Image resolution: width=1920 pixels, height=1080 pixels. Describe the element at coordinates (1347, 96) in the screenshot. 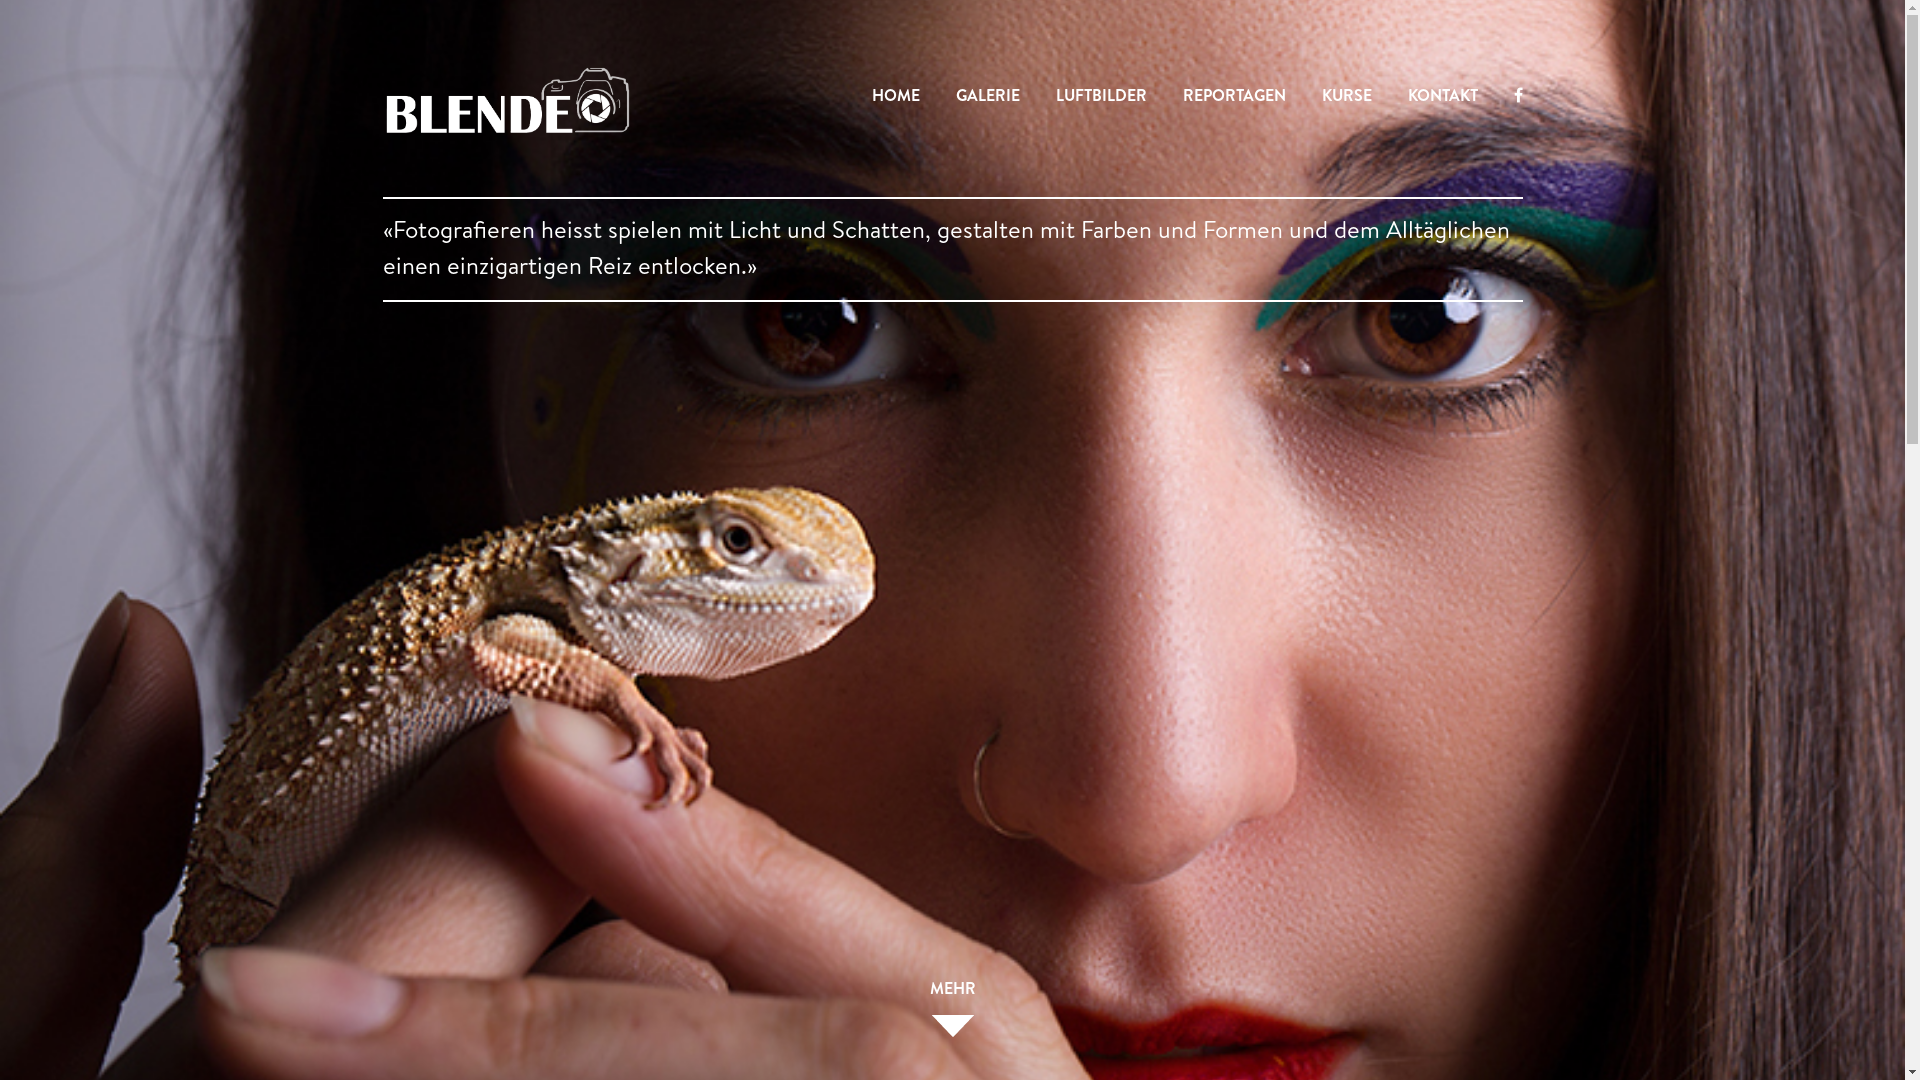

I see `KURSE` at that location.